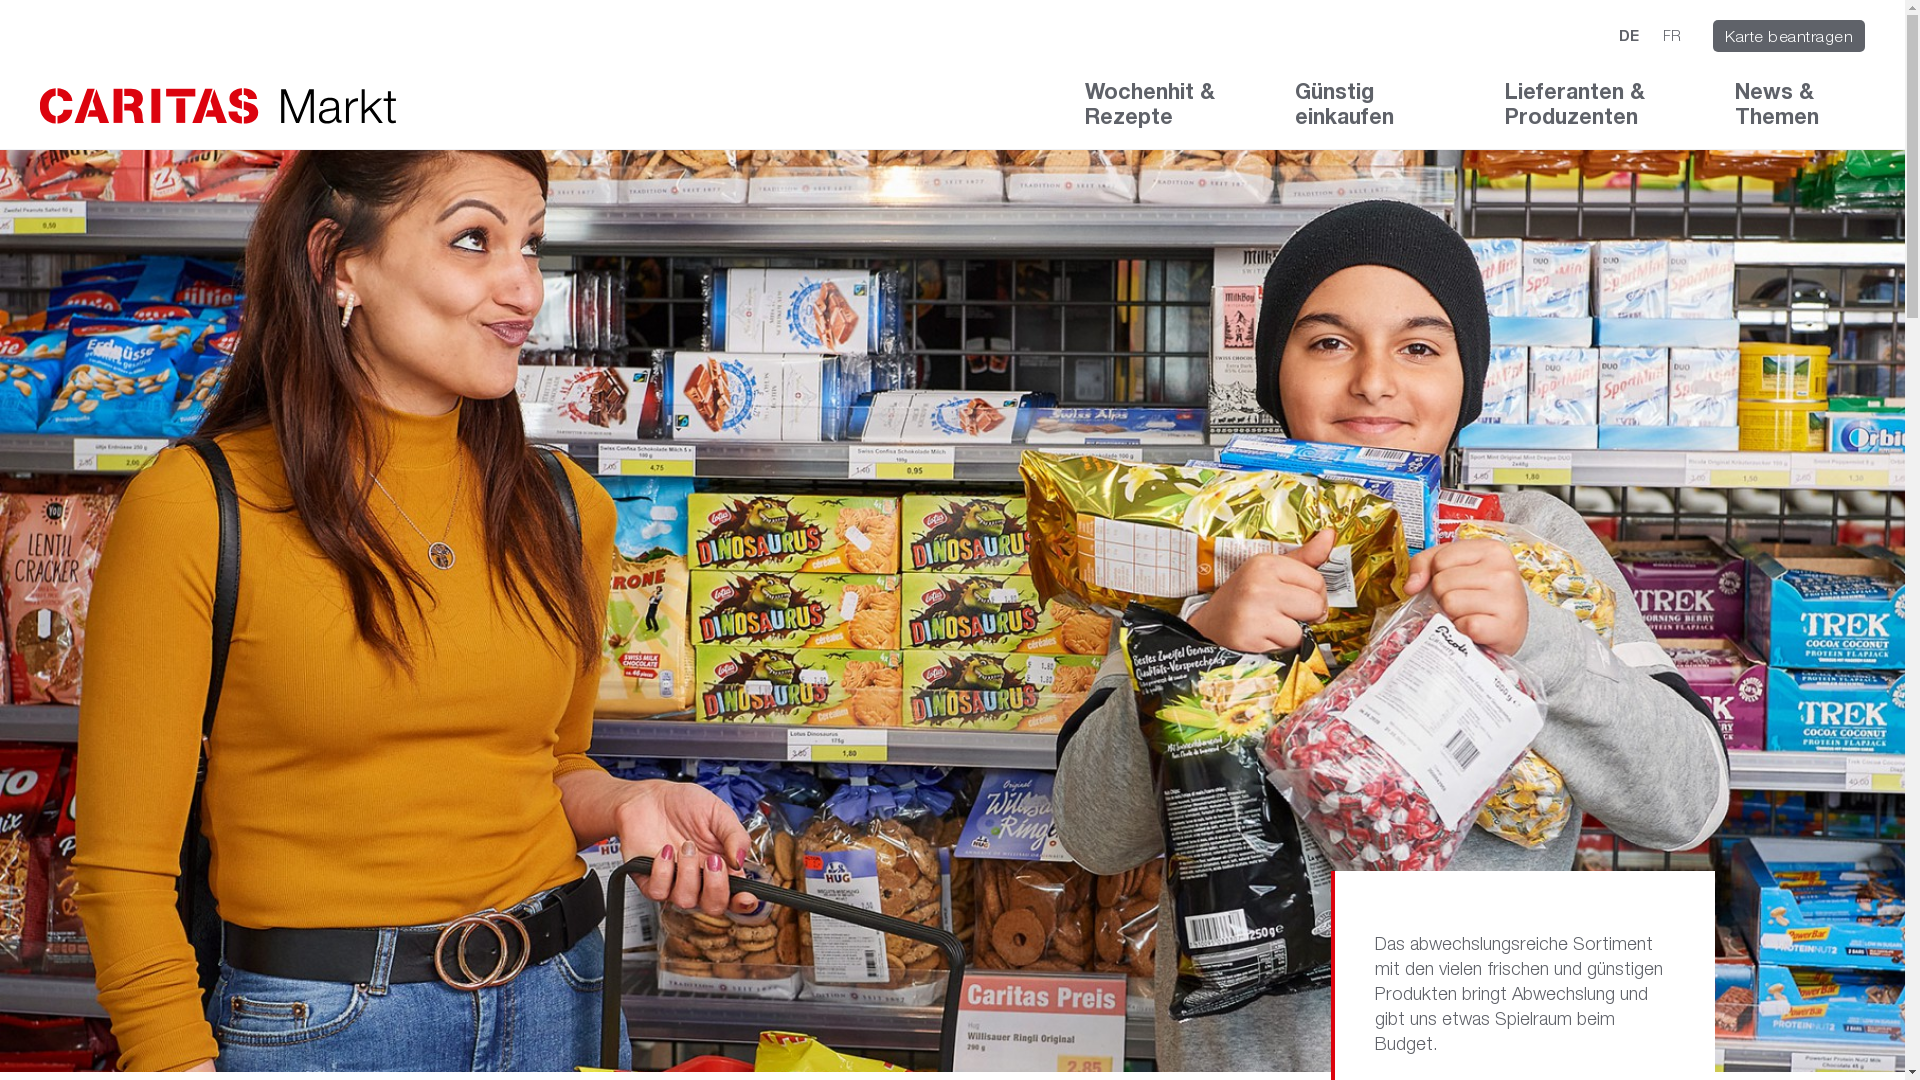 This screenshot has height=1080, width=1920. What do you see at coordinates (1160, 114) in the screenshot?
I see `Wochenhit & Rezepte` at bounding box center [1160, 114].